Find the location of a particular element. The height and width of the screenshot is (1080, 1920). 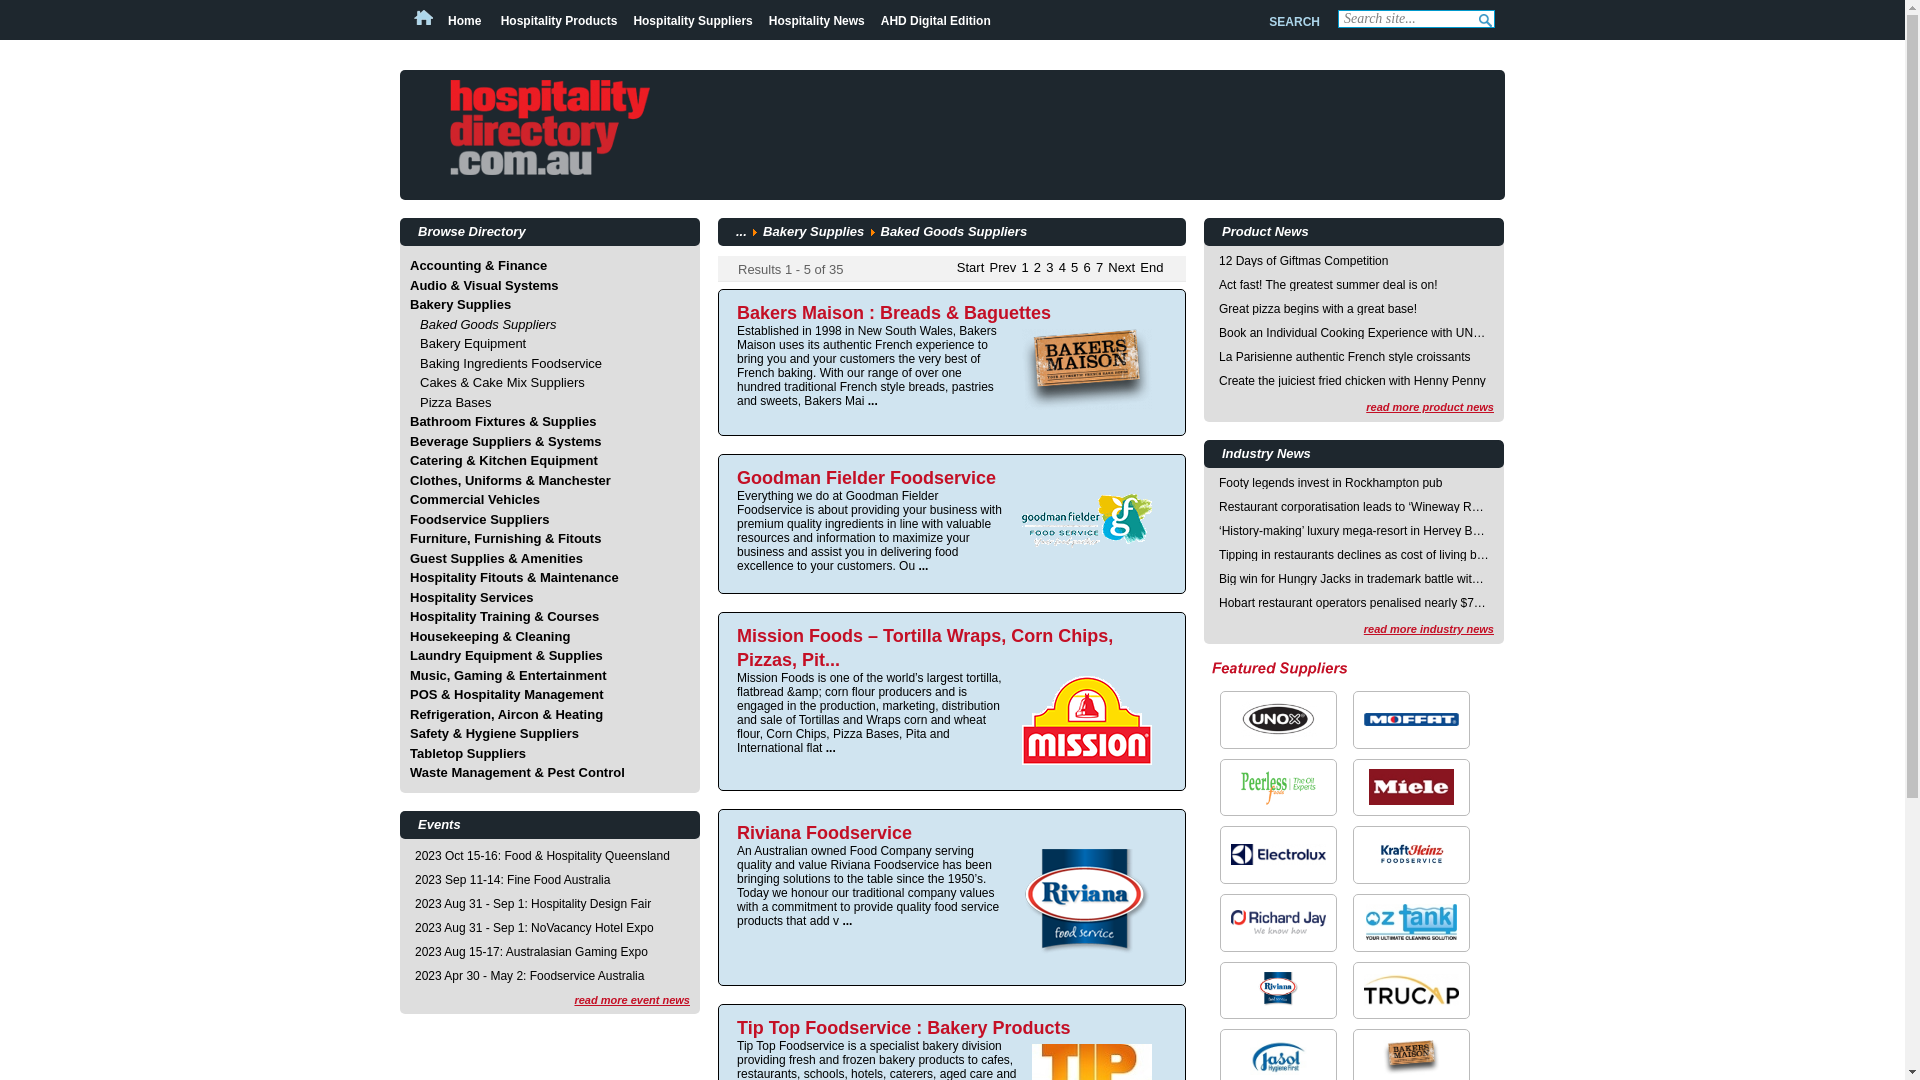

Accounting & Finance is located at coordinates (478, 266).